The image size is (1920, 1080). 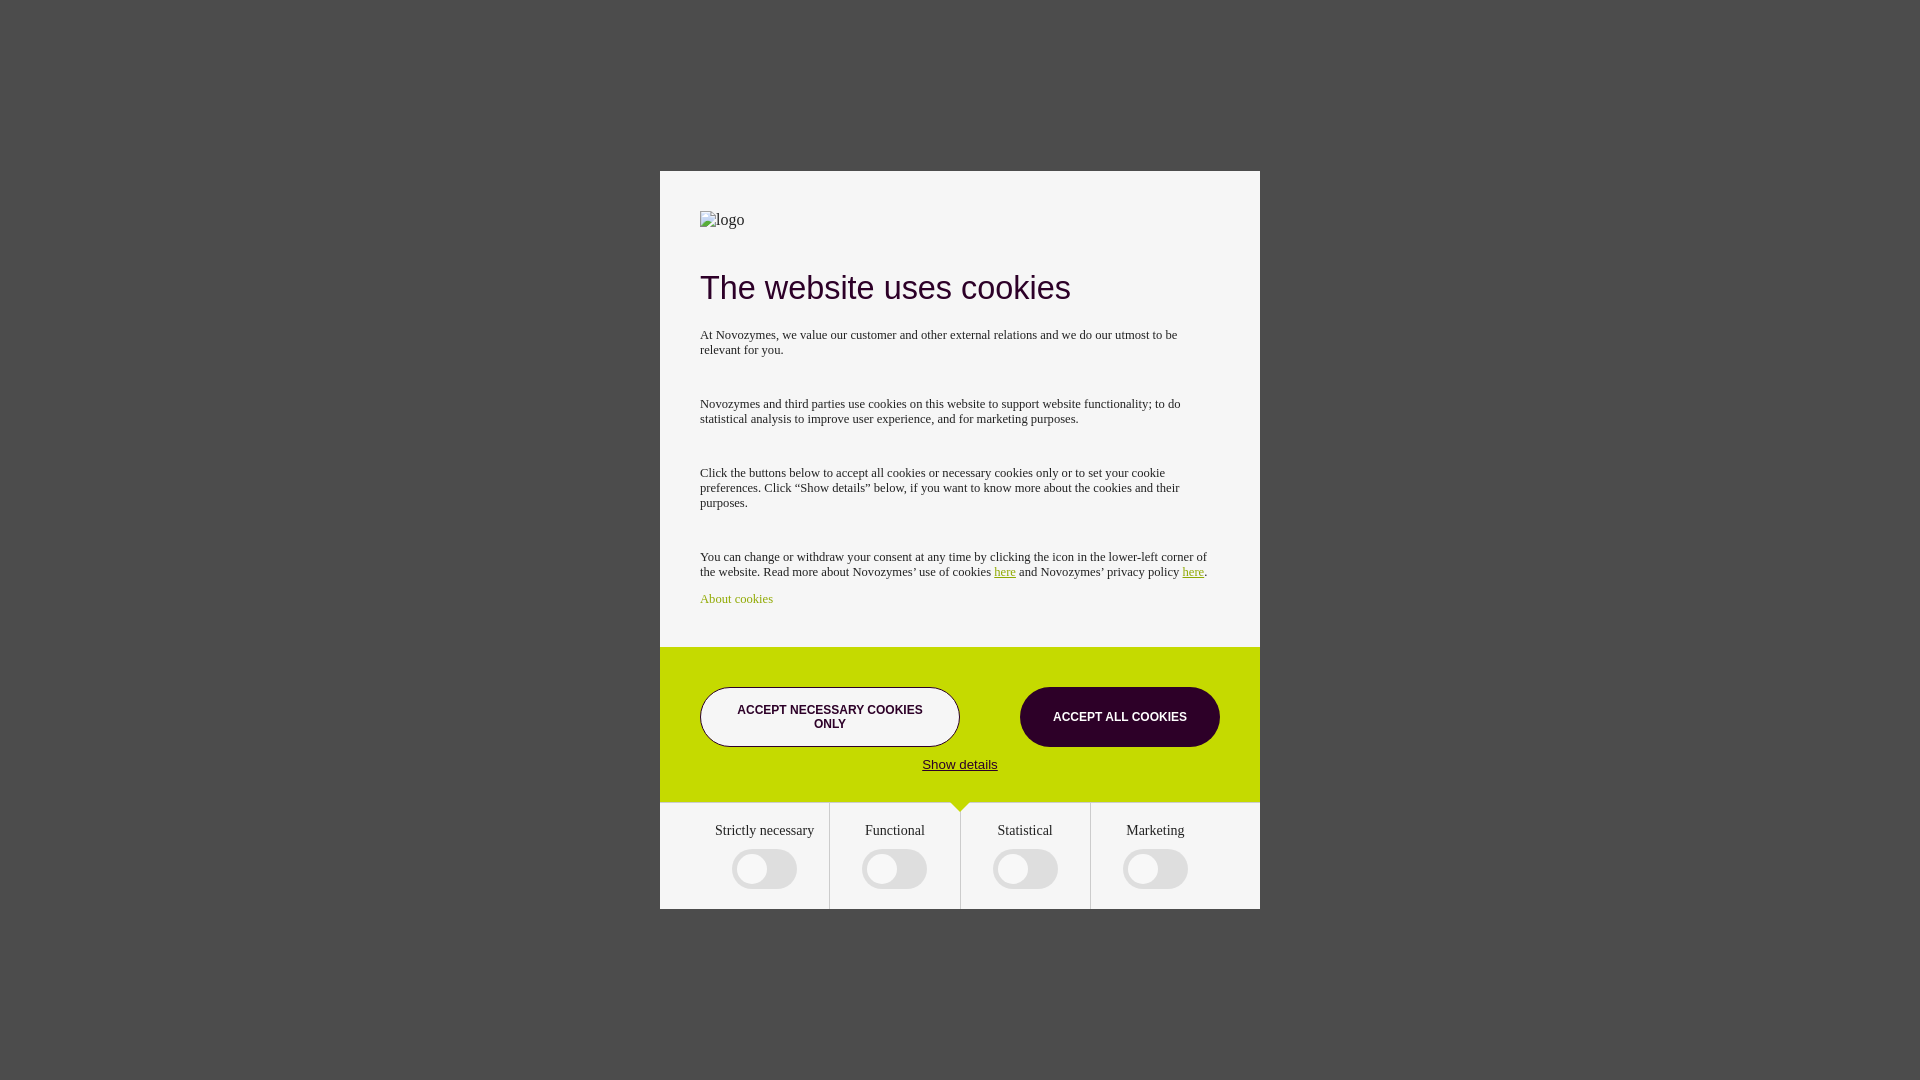 What do you see at coordinates (830, 716) in the screenshot?
I see `ACCEPT NECESSARY COOKIES ONLY` at bounding box center [830, 716].